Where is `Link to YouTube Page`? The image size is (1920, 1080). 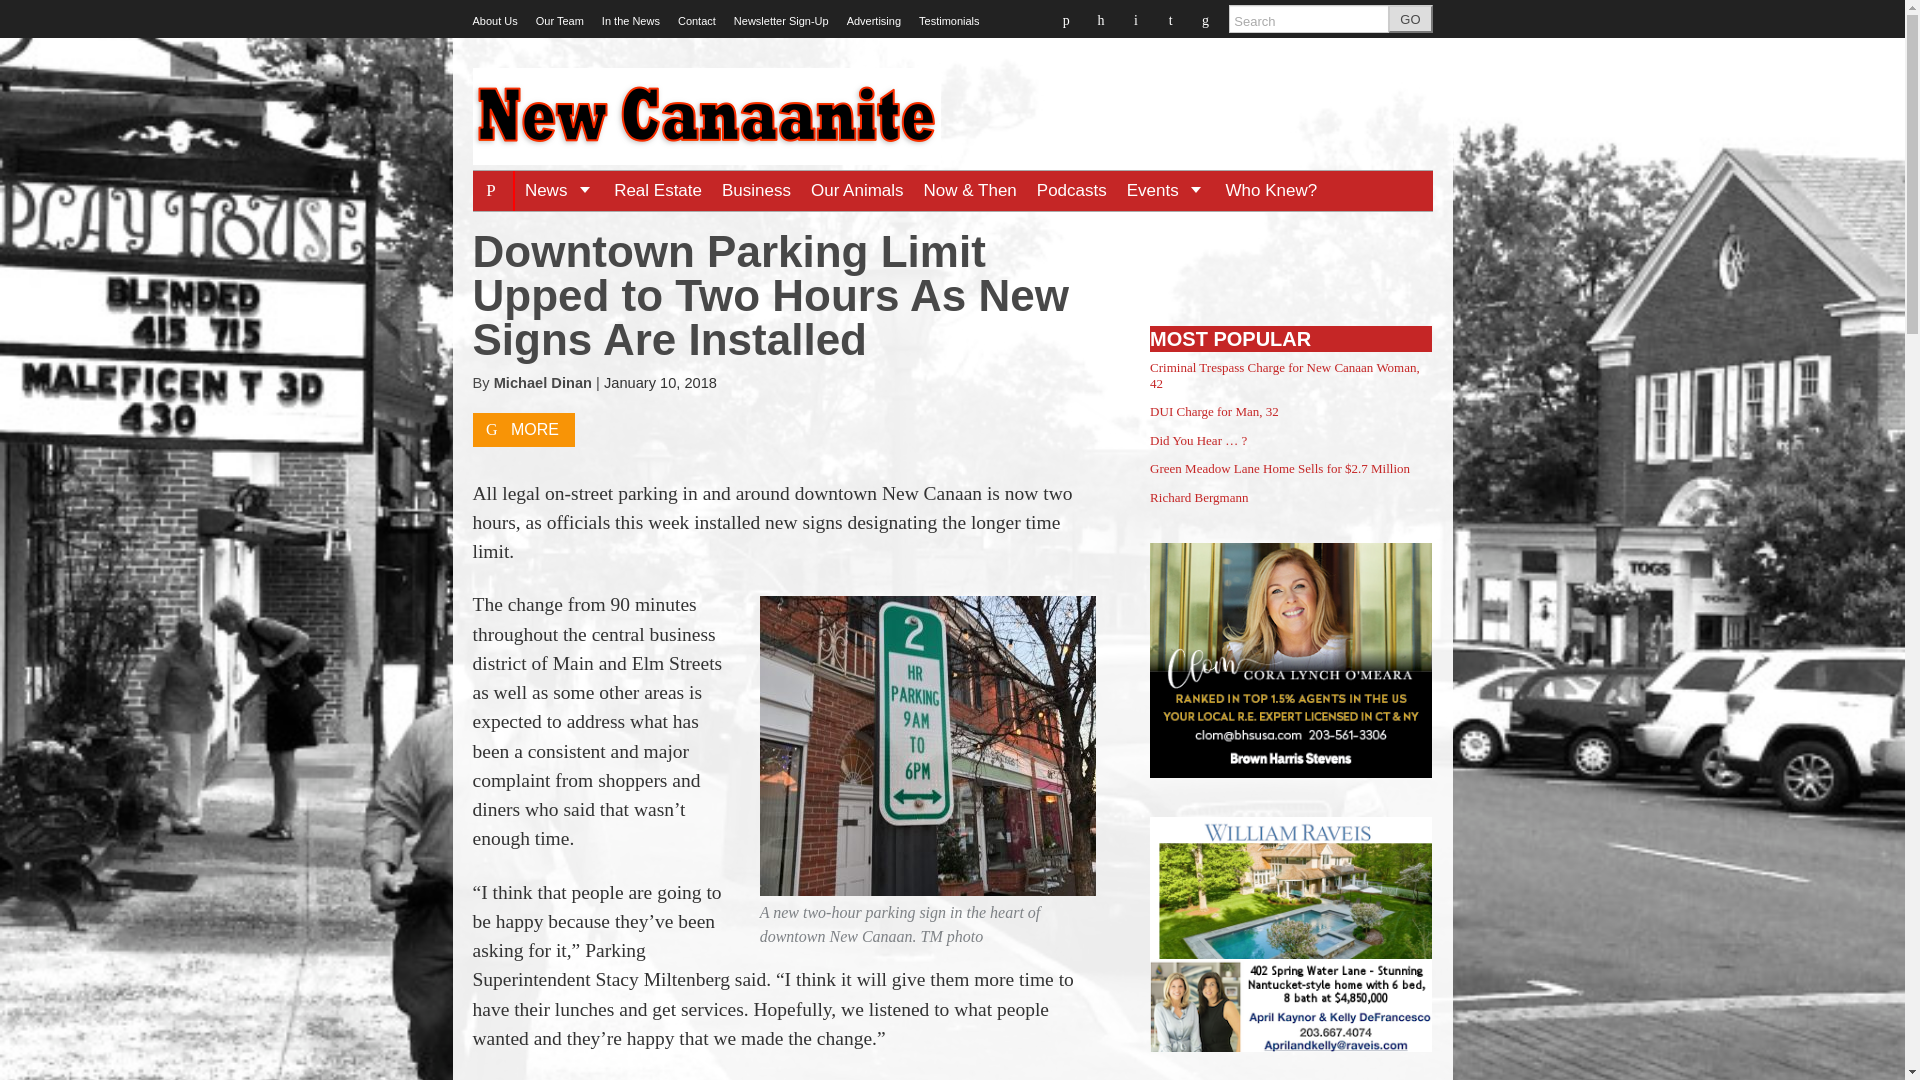 Link to YouTube Page is located at coordinates (1138, 19).